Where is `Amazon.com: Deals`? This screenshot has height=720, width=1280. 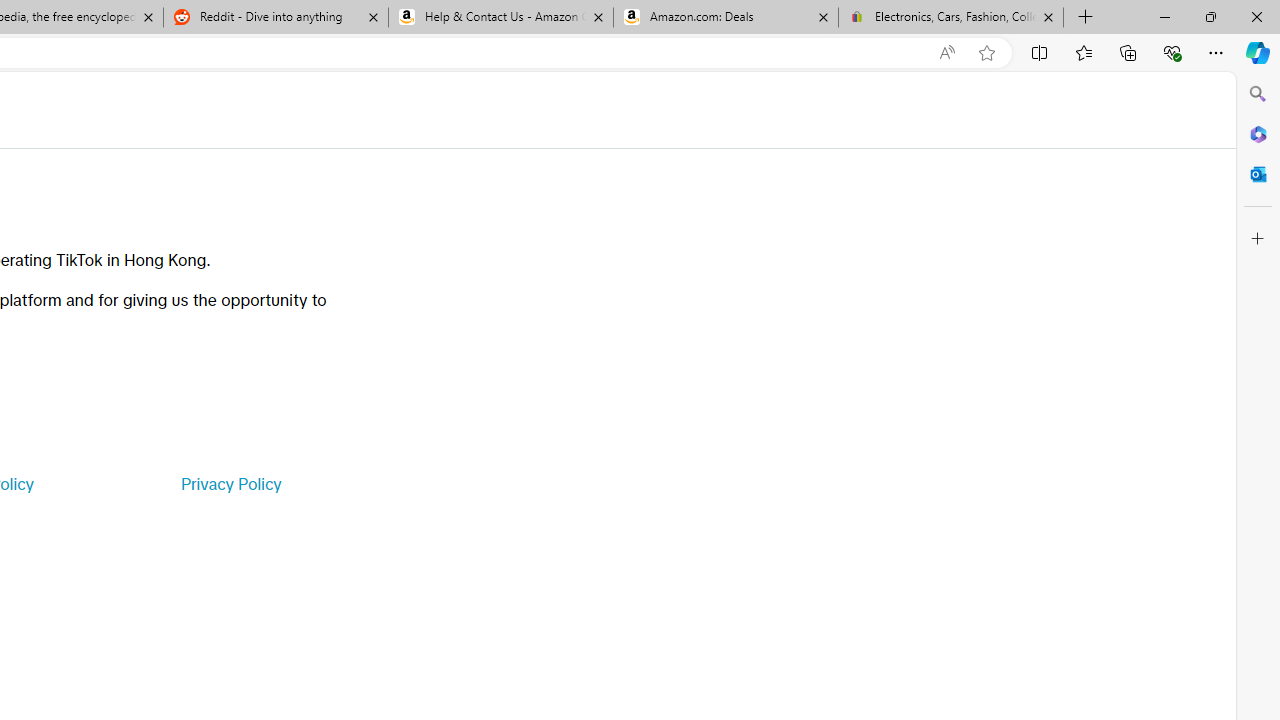 Amazon.com: Deals is located at coordinates (726, 18).